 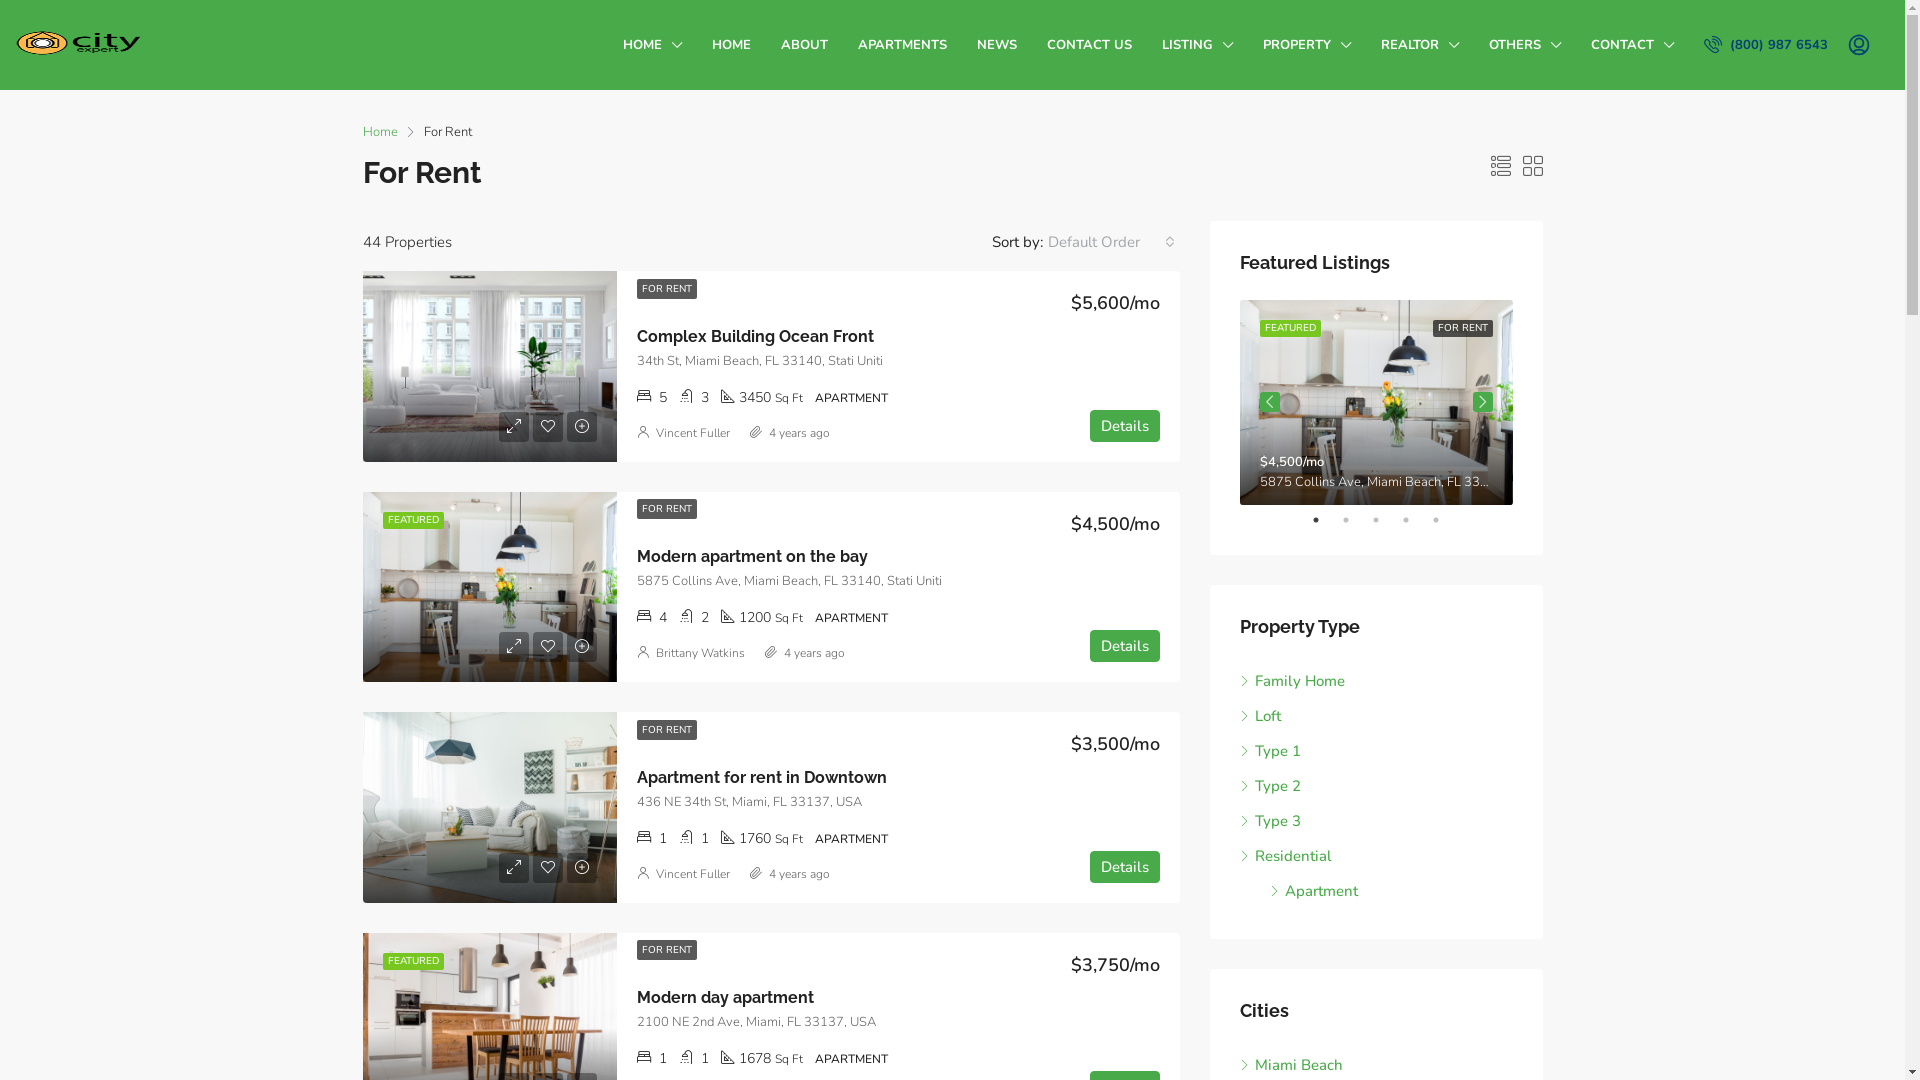 I want to click on Previous, so click(x=1270, y=402).